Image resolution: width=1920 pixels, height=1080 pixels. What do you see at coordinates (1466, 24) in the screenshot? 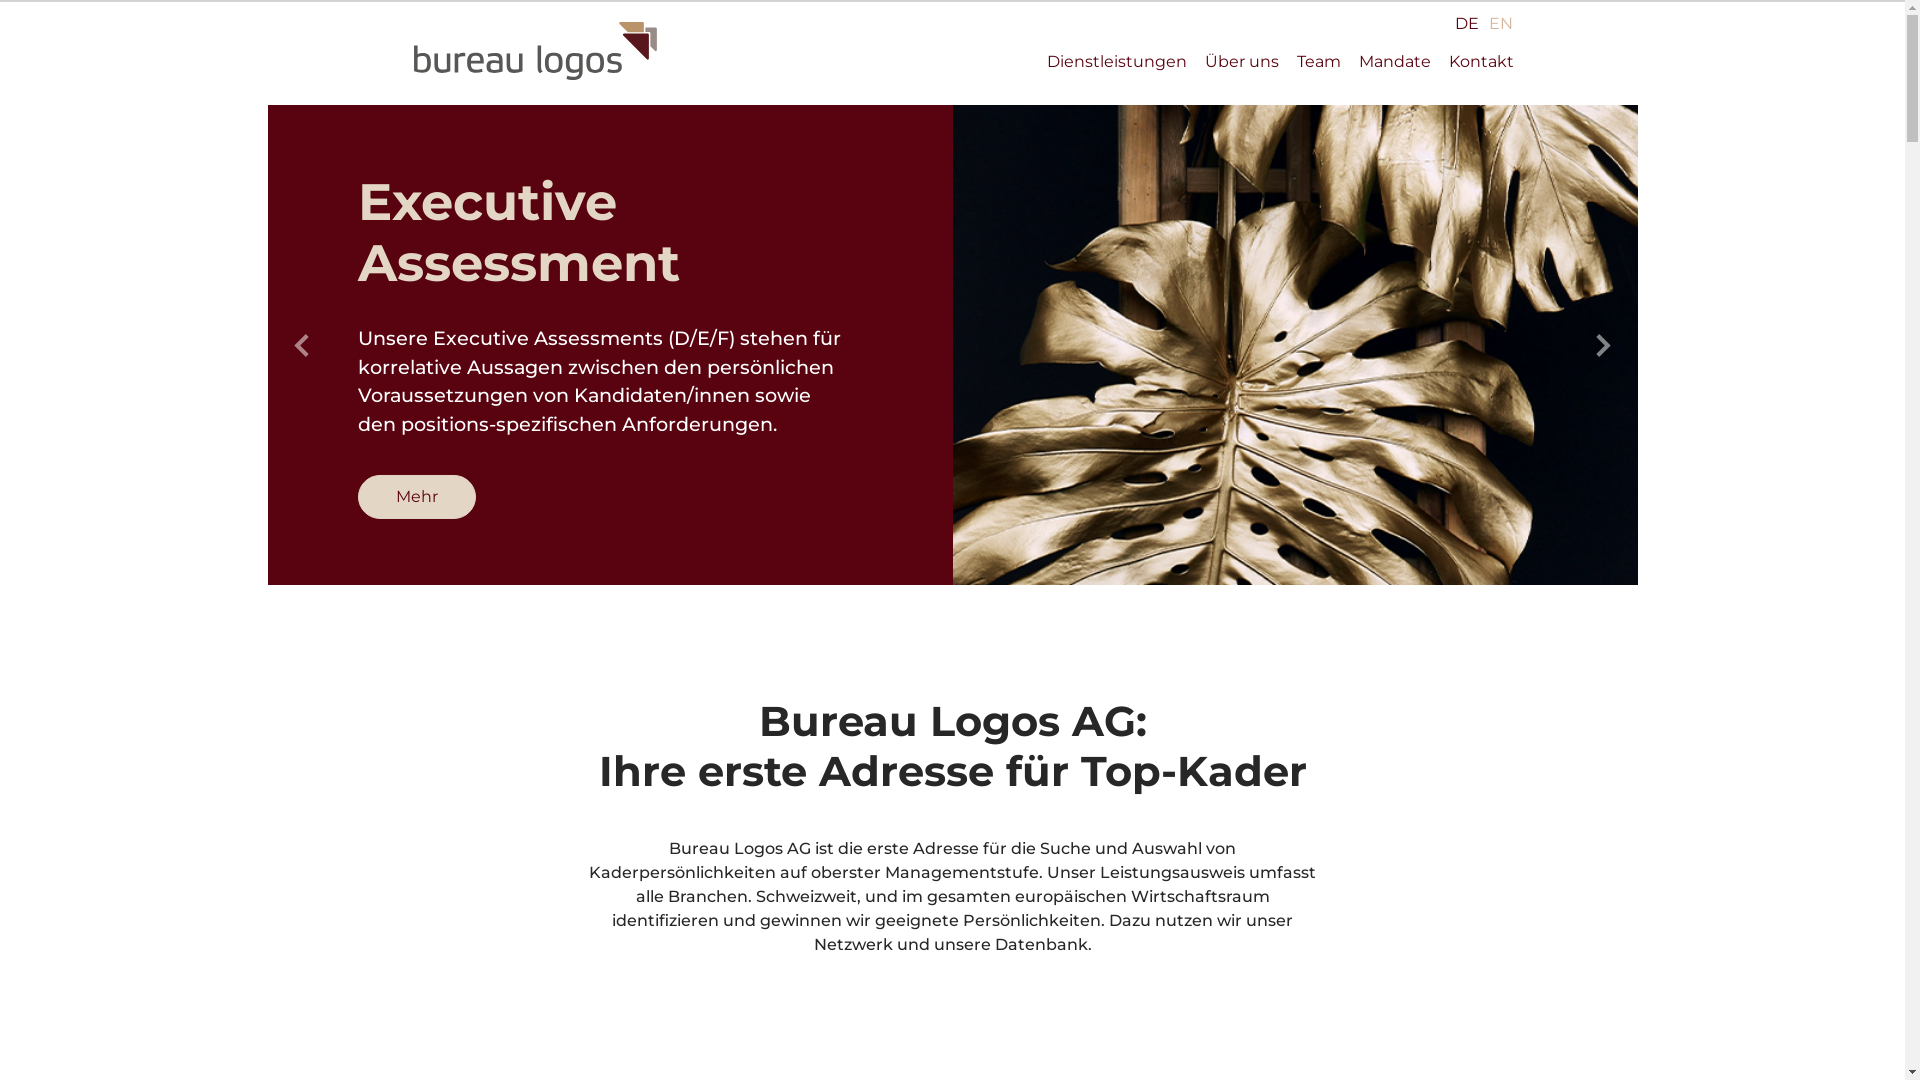
I see `DE` at bounding box center [1466, 24].